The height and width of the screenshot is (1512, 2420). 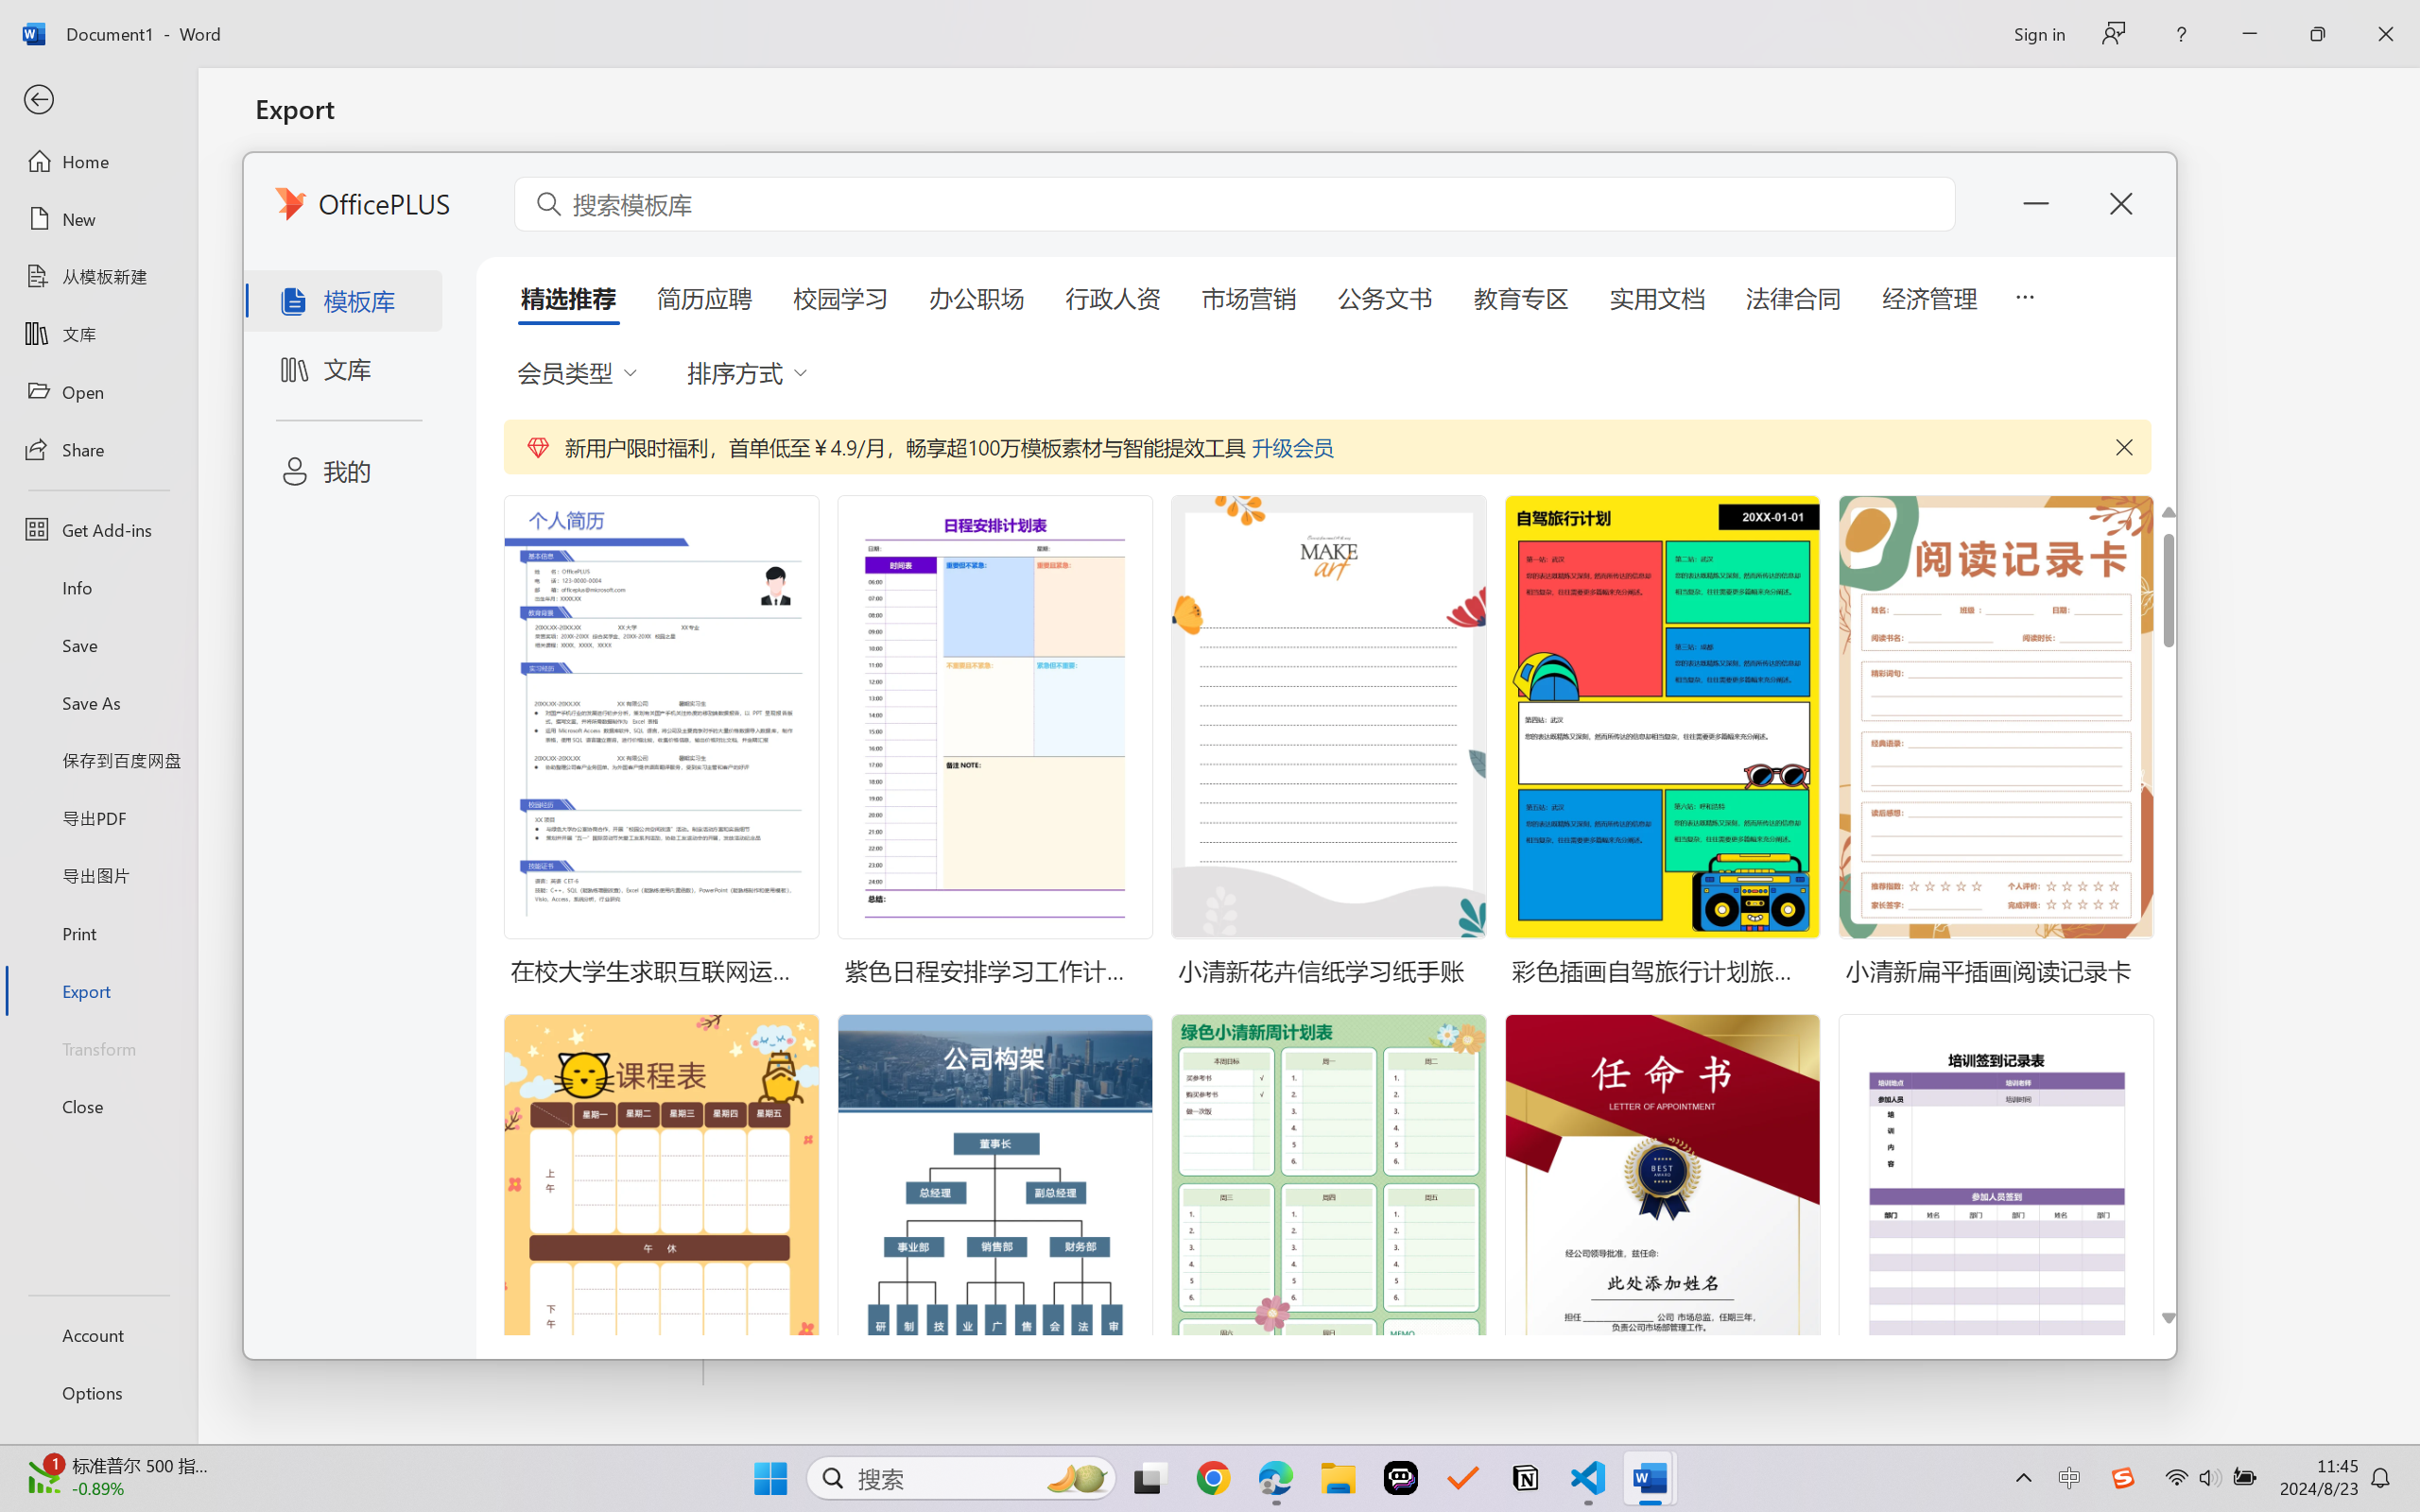 What do you see at coordinates (98, 932) in the screenshot?
I see `Print` at bounding box center [98, 932].